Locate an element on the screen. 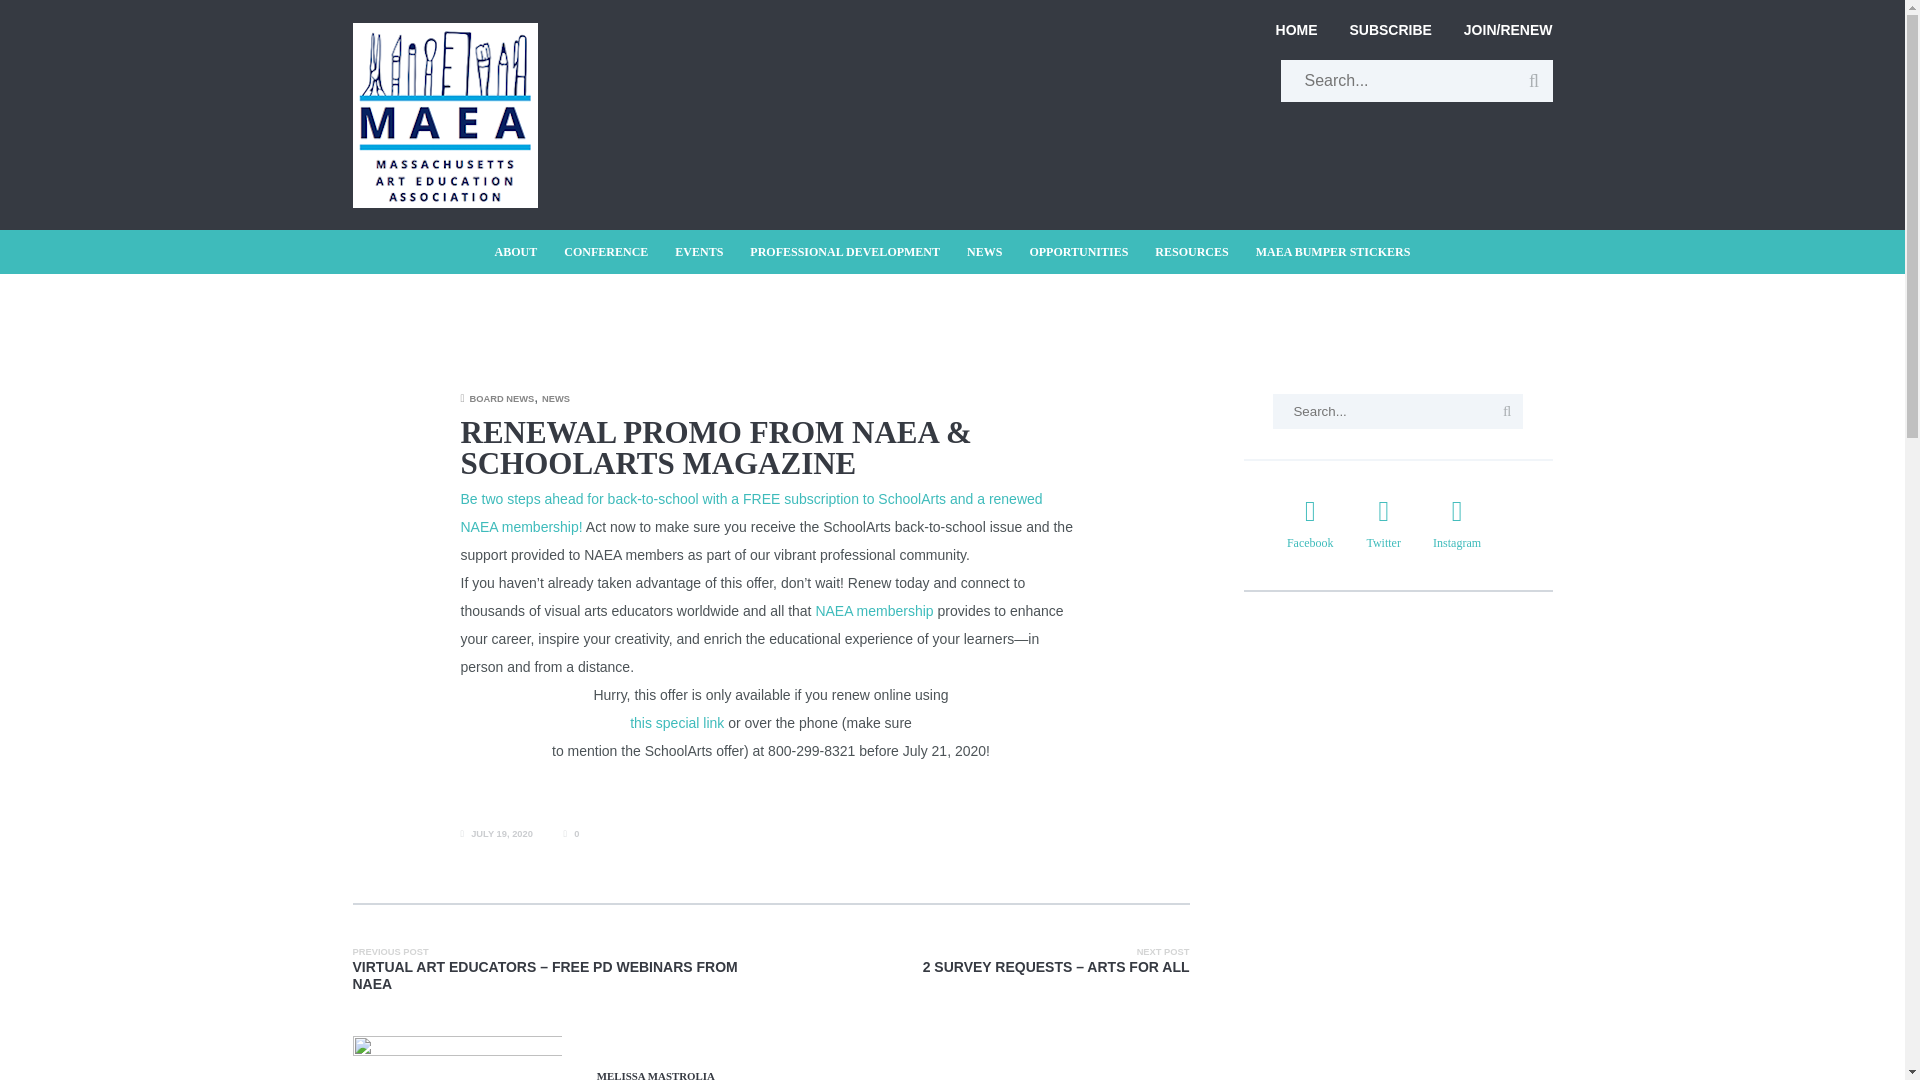 The height and width of the screenshot is (1080, 1920). CONFERENCE is located at coordinates (606, 252).